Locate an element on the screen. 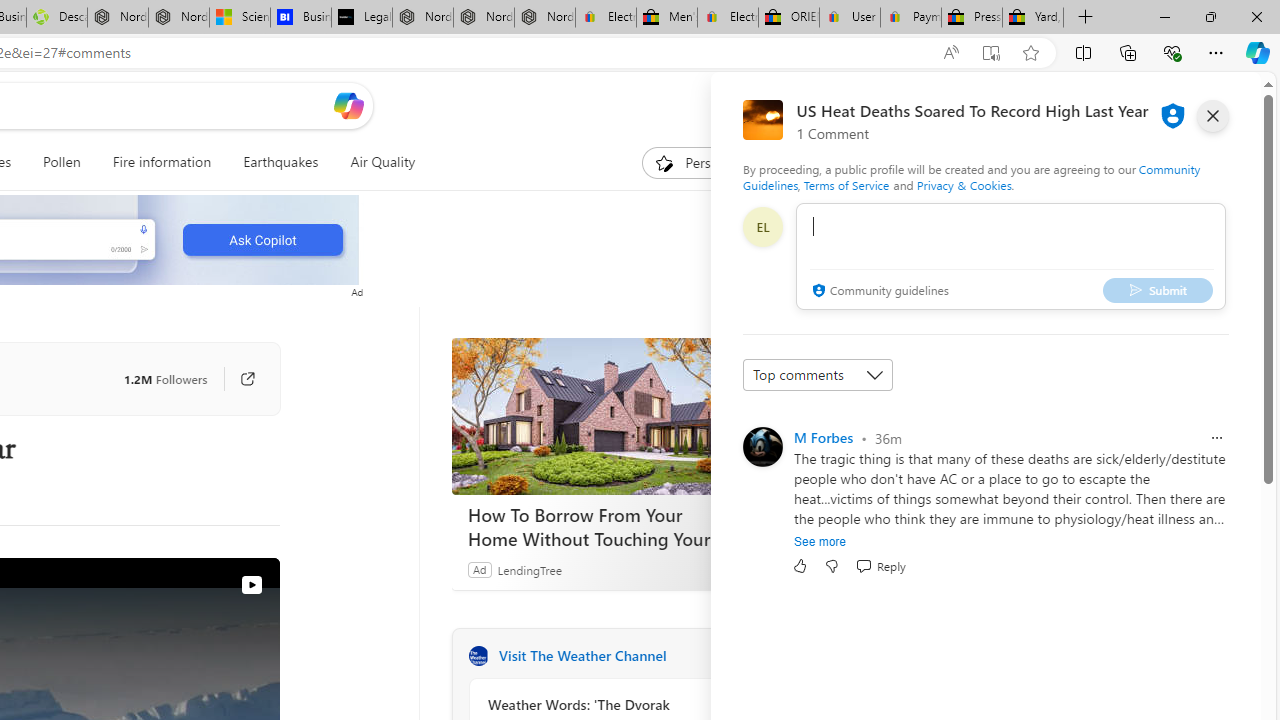 This screenshot has height=720, width=1280. Read aloud this page (Ctrl+Shift+U) is located at coordinates (910, 53).